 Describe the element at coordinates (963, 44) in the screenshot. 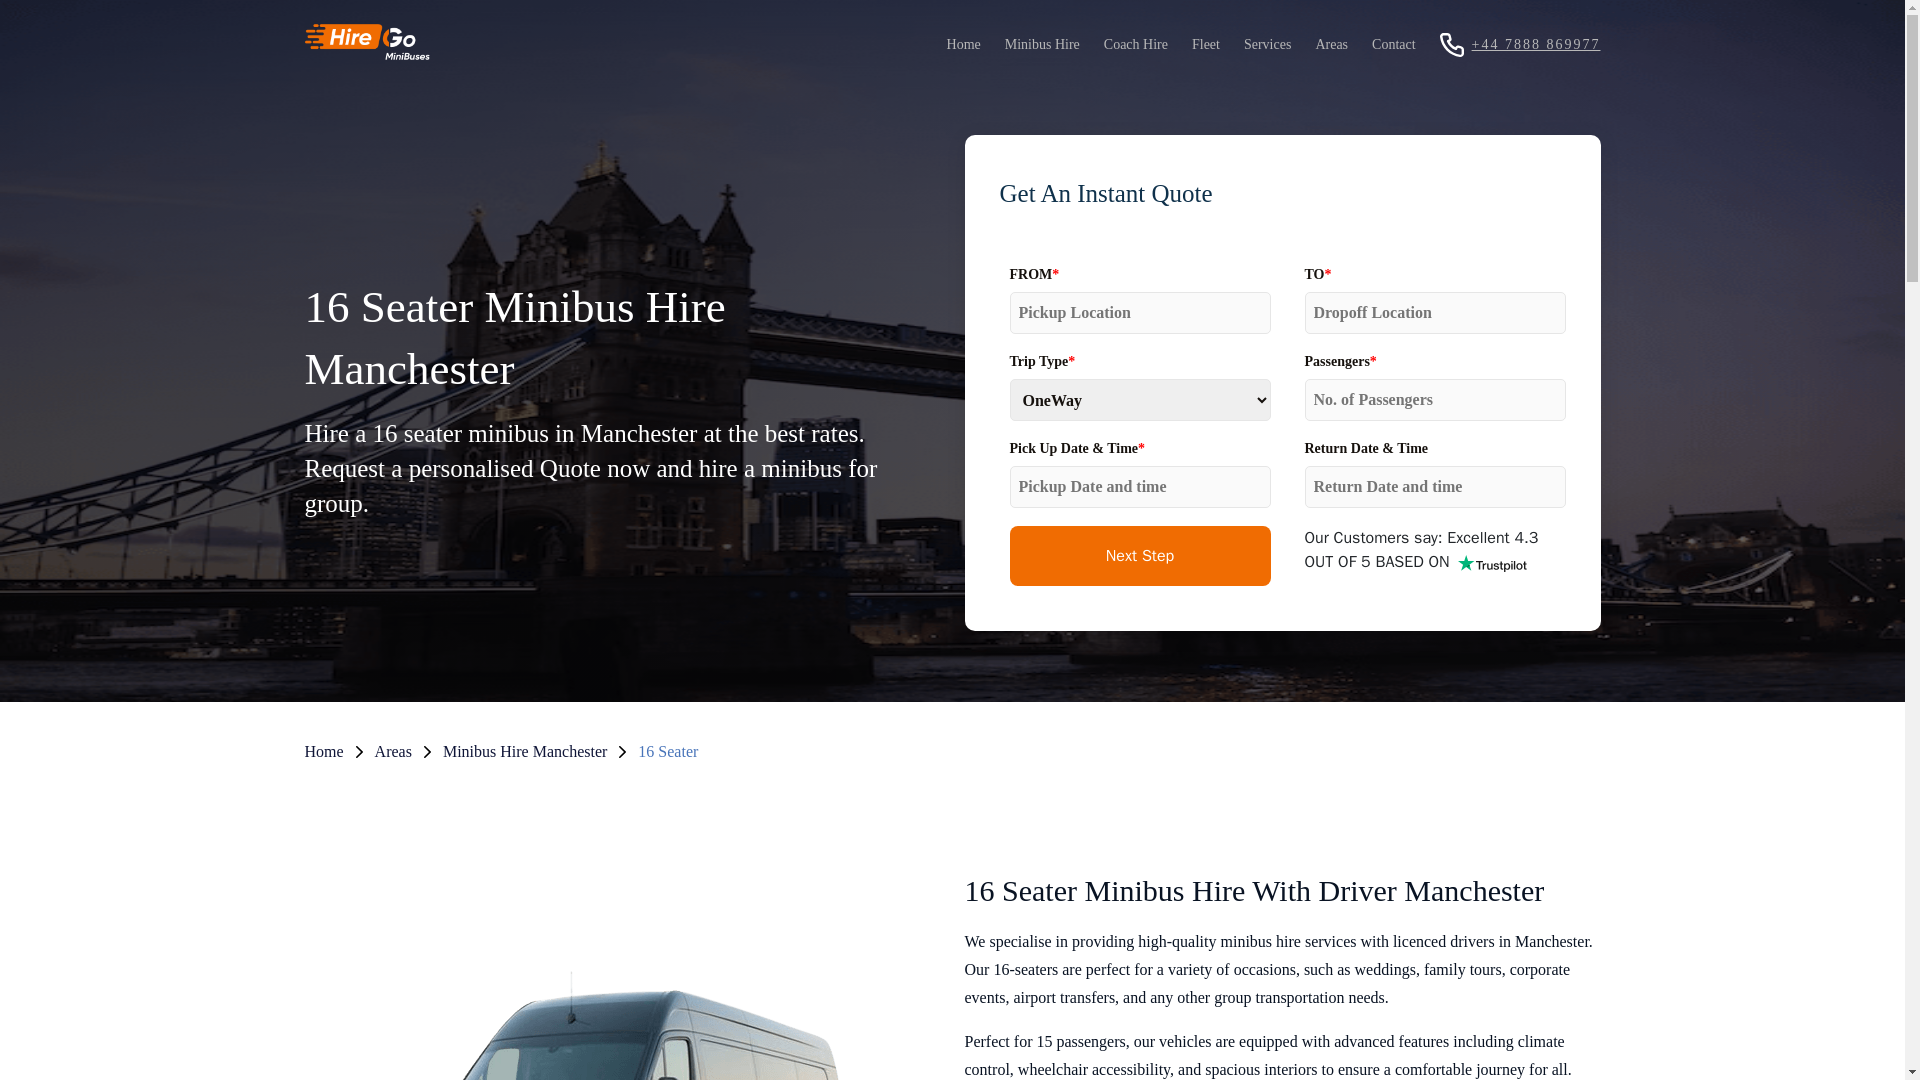

I see `Home` at that location.